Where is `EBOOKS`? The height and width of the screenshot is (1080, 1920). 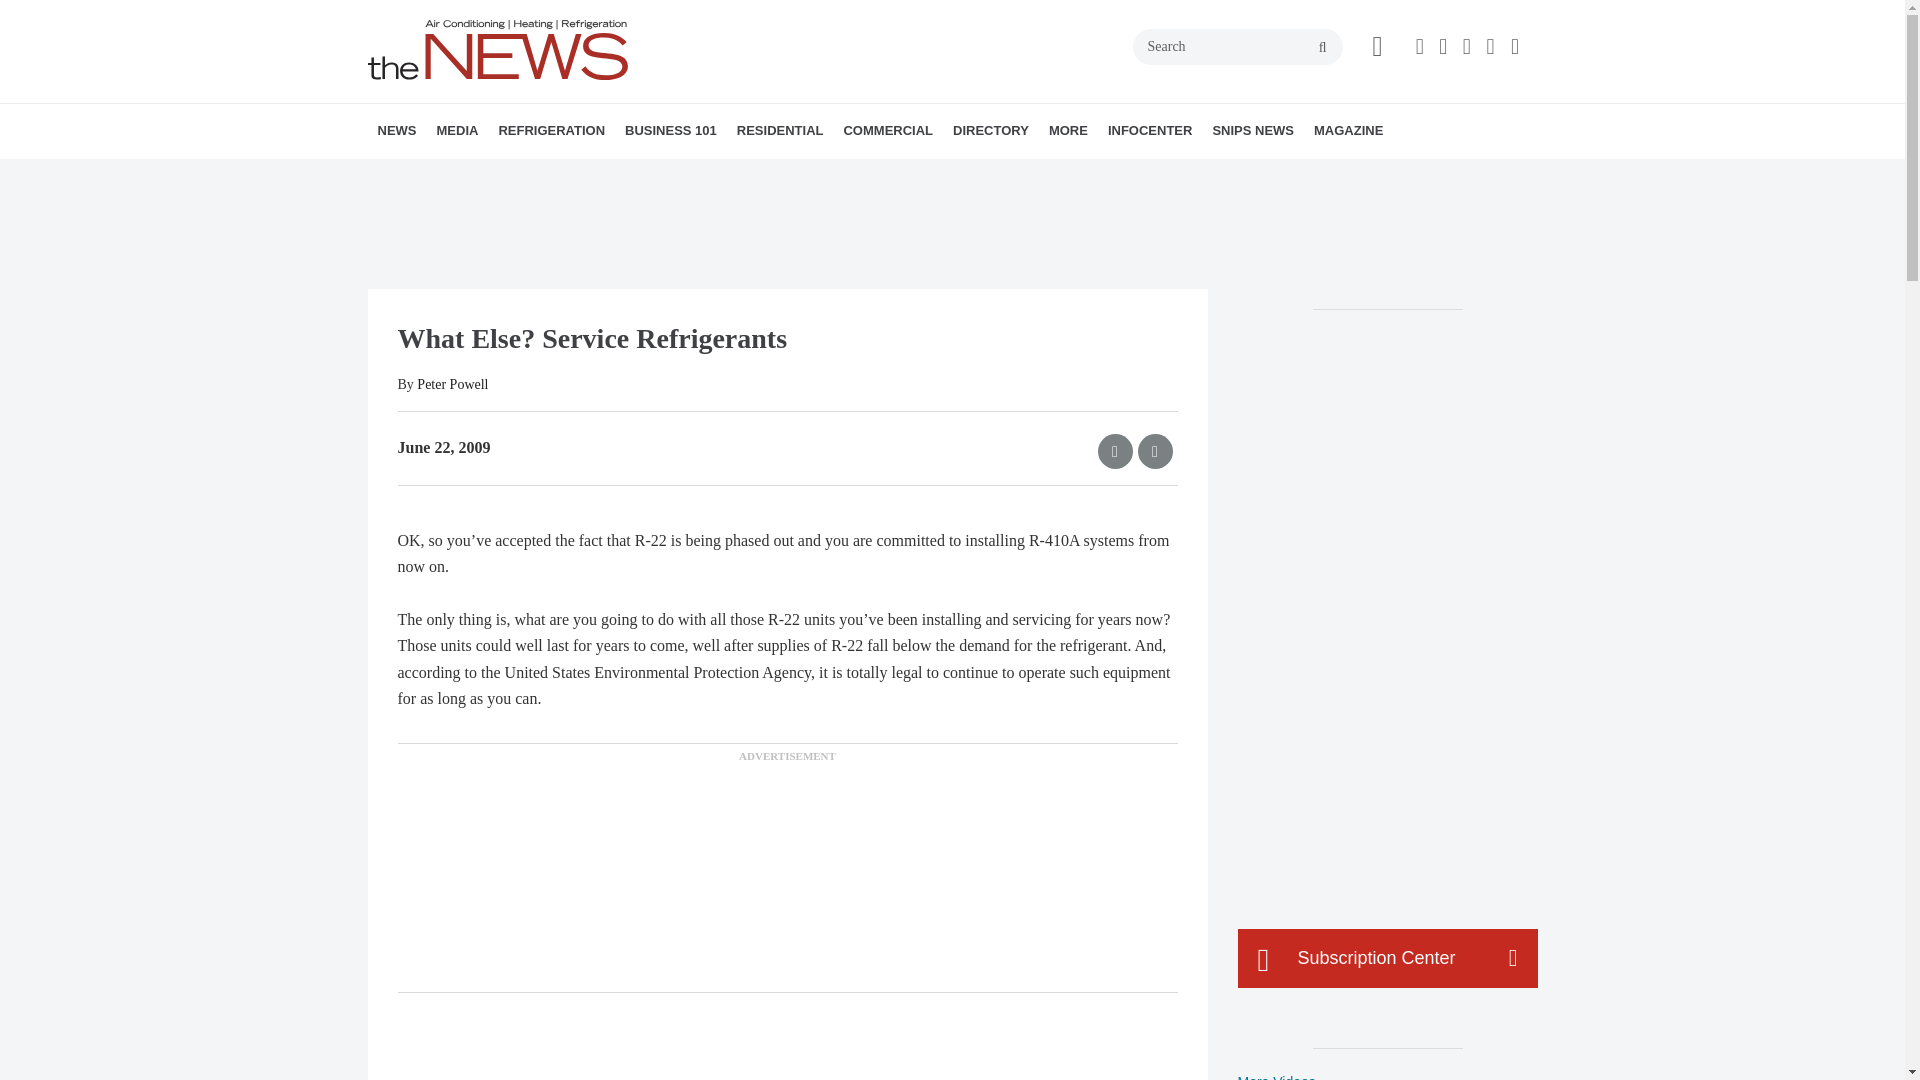
EBOOKS is located at coordinates (583, 175).